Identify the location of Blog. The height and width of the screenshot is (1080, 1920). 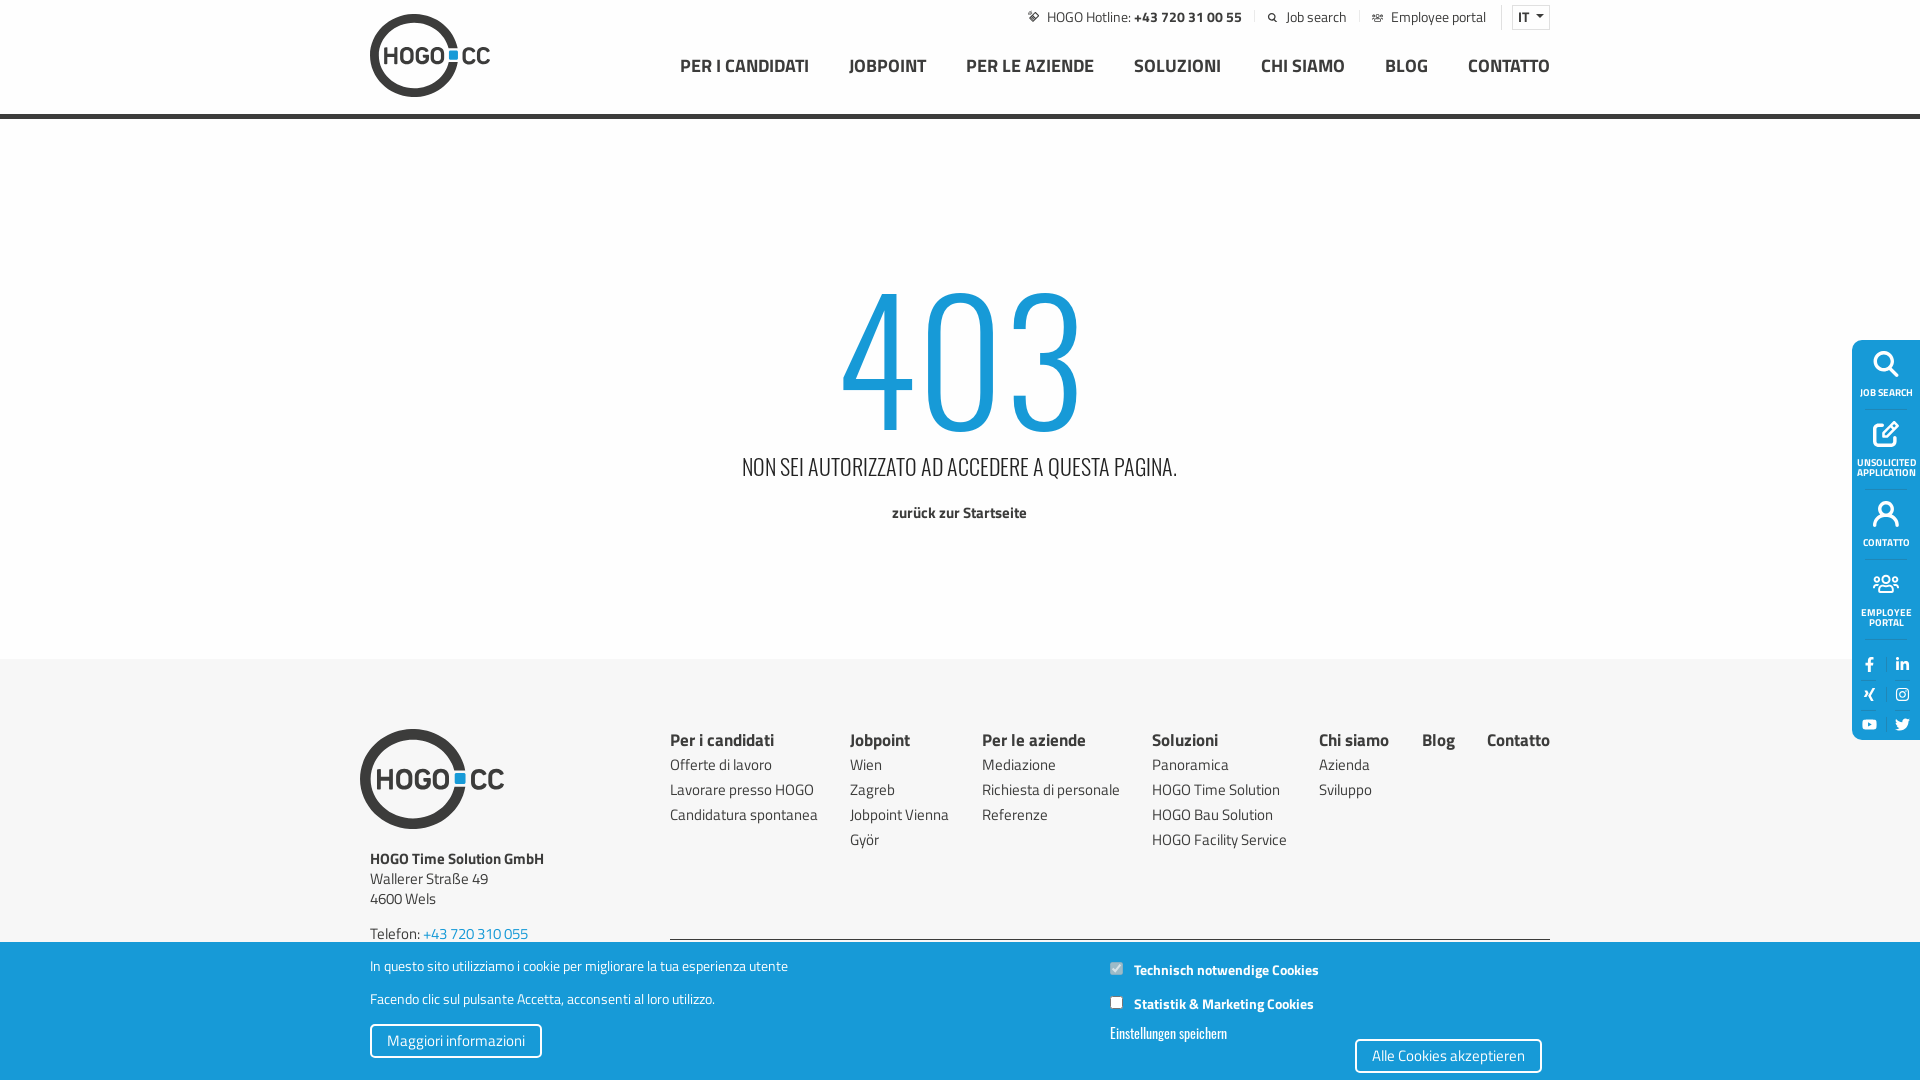
(1438, 744).